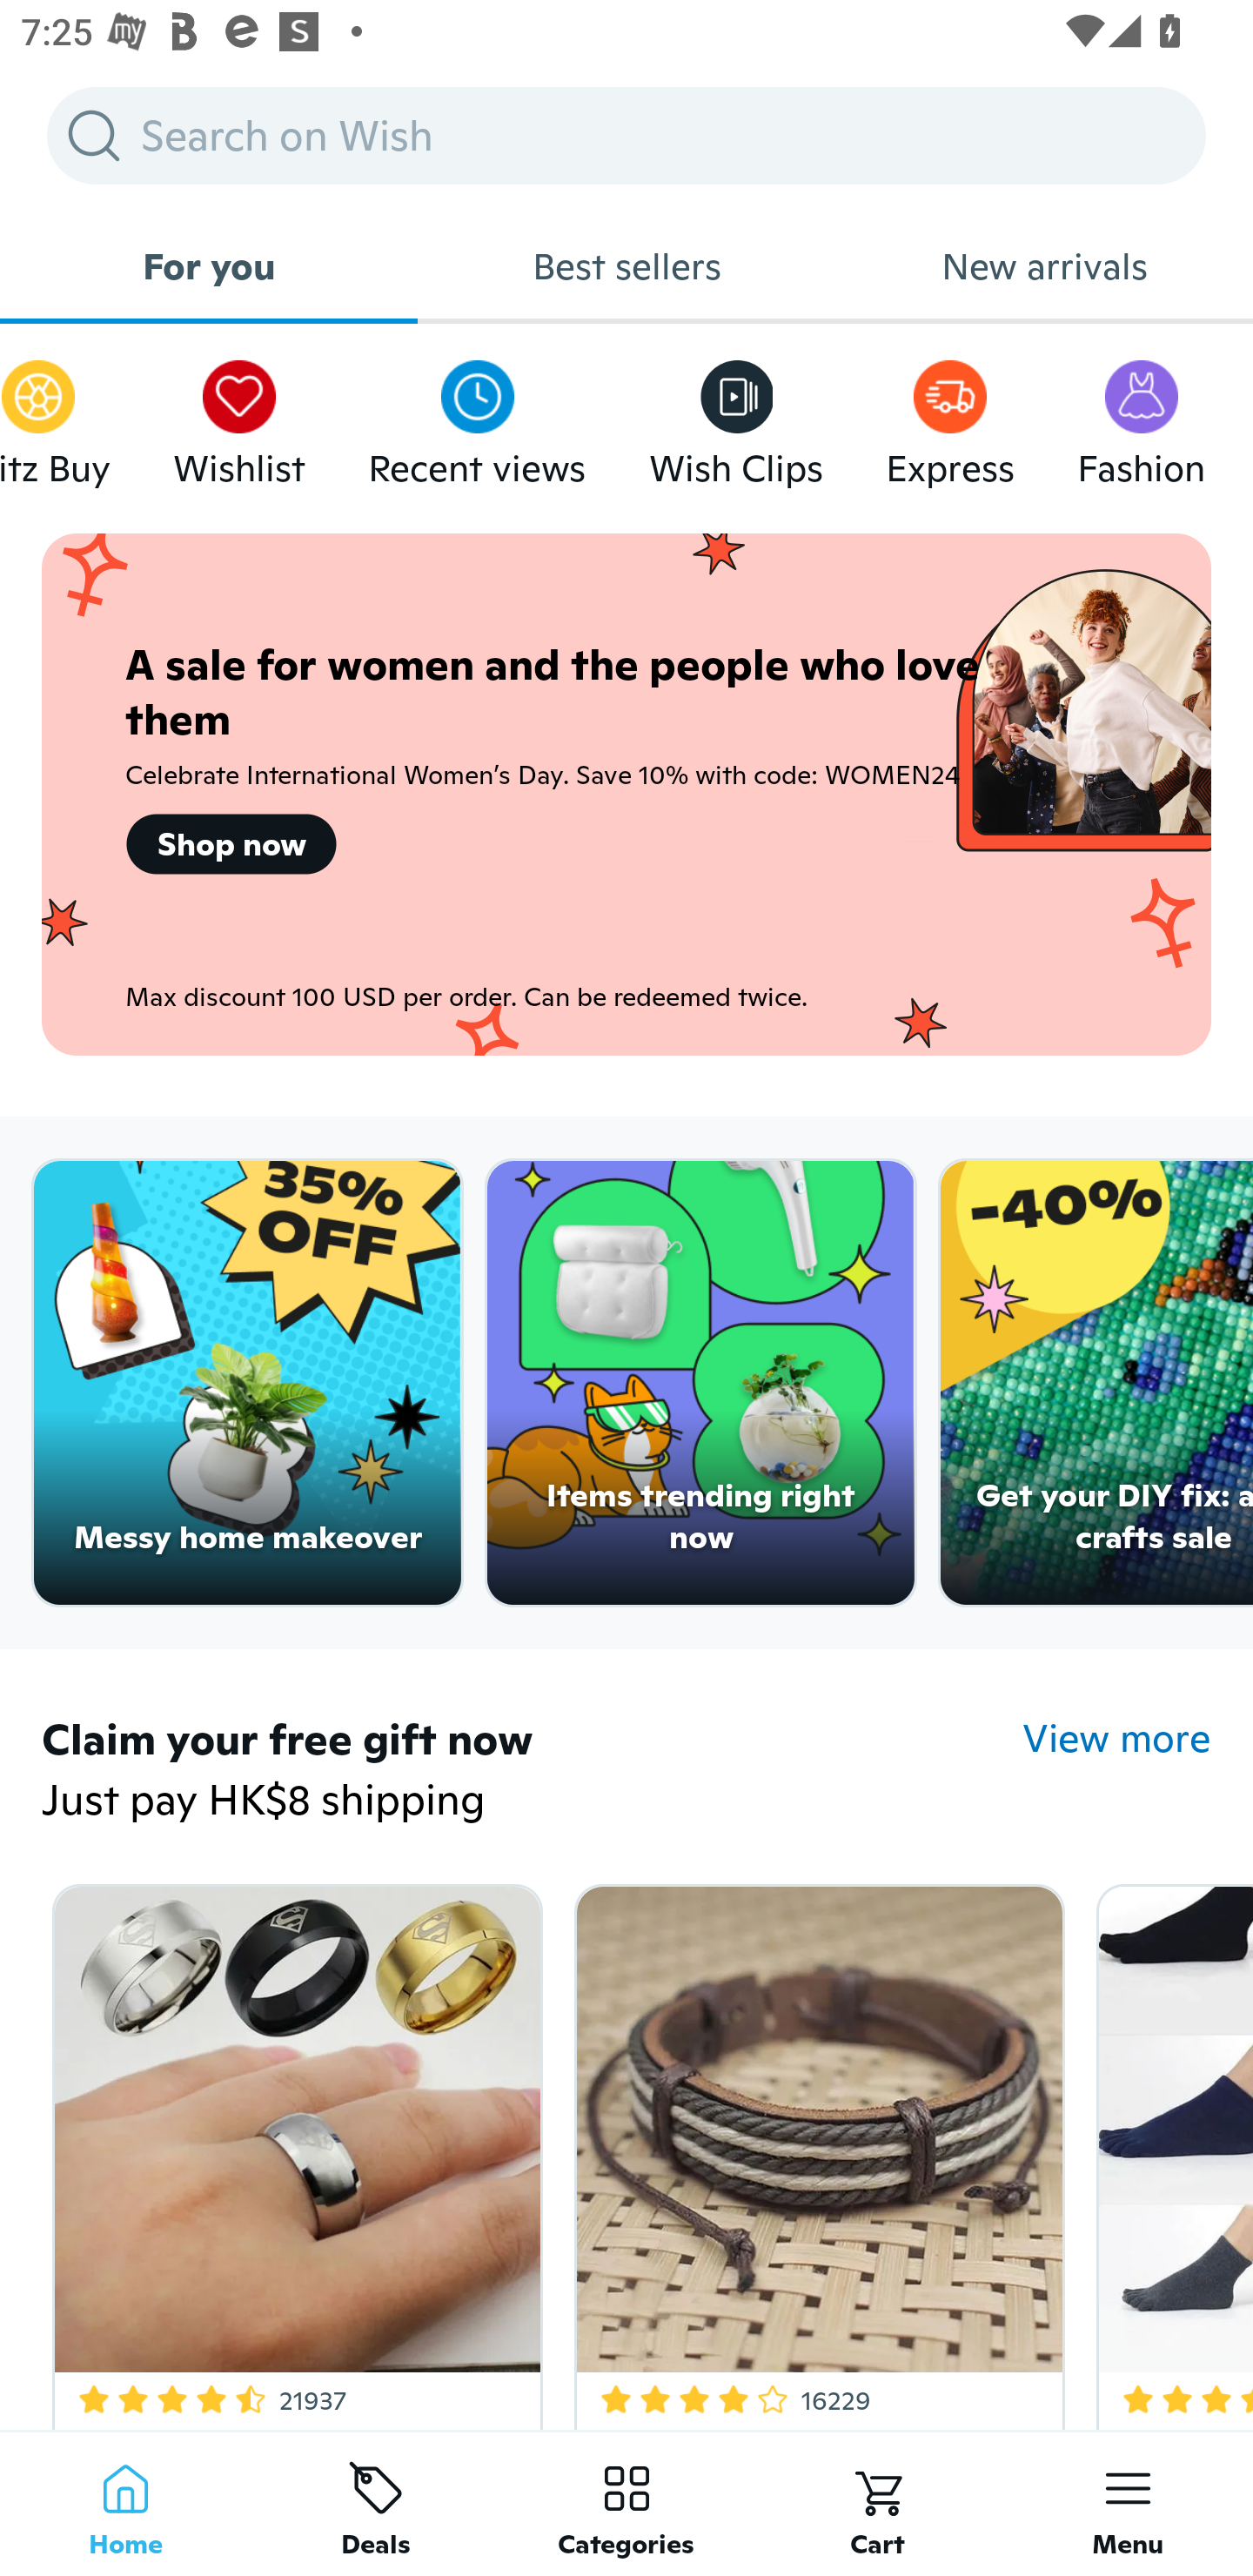 The height and width of the screenshot is (2576, 1253). What do you see at coordinates (1117, 1739) in the screenshot?
I see `View more` at bounding box center [1117, 1739].